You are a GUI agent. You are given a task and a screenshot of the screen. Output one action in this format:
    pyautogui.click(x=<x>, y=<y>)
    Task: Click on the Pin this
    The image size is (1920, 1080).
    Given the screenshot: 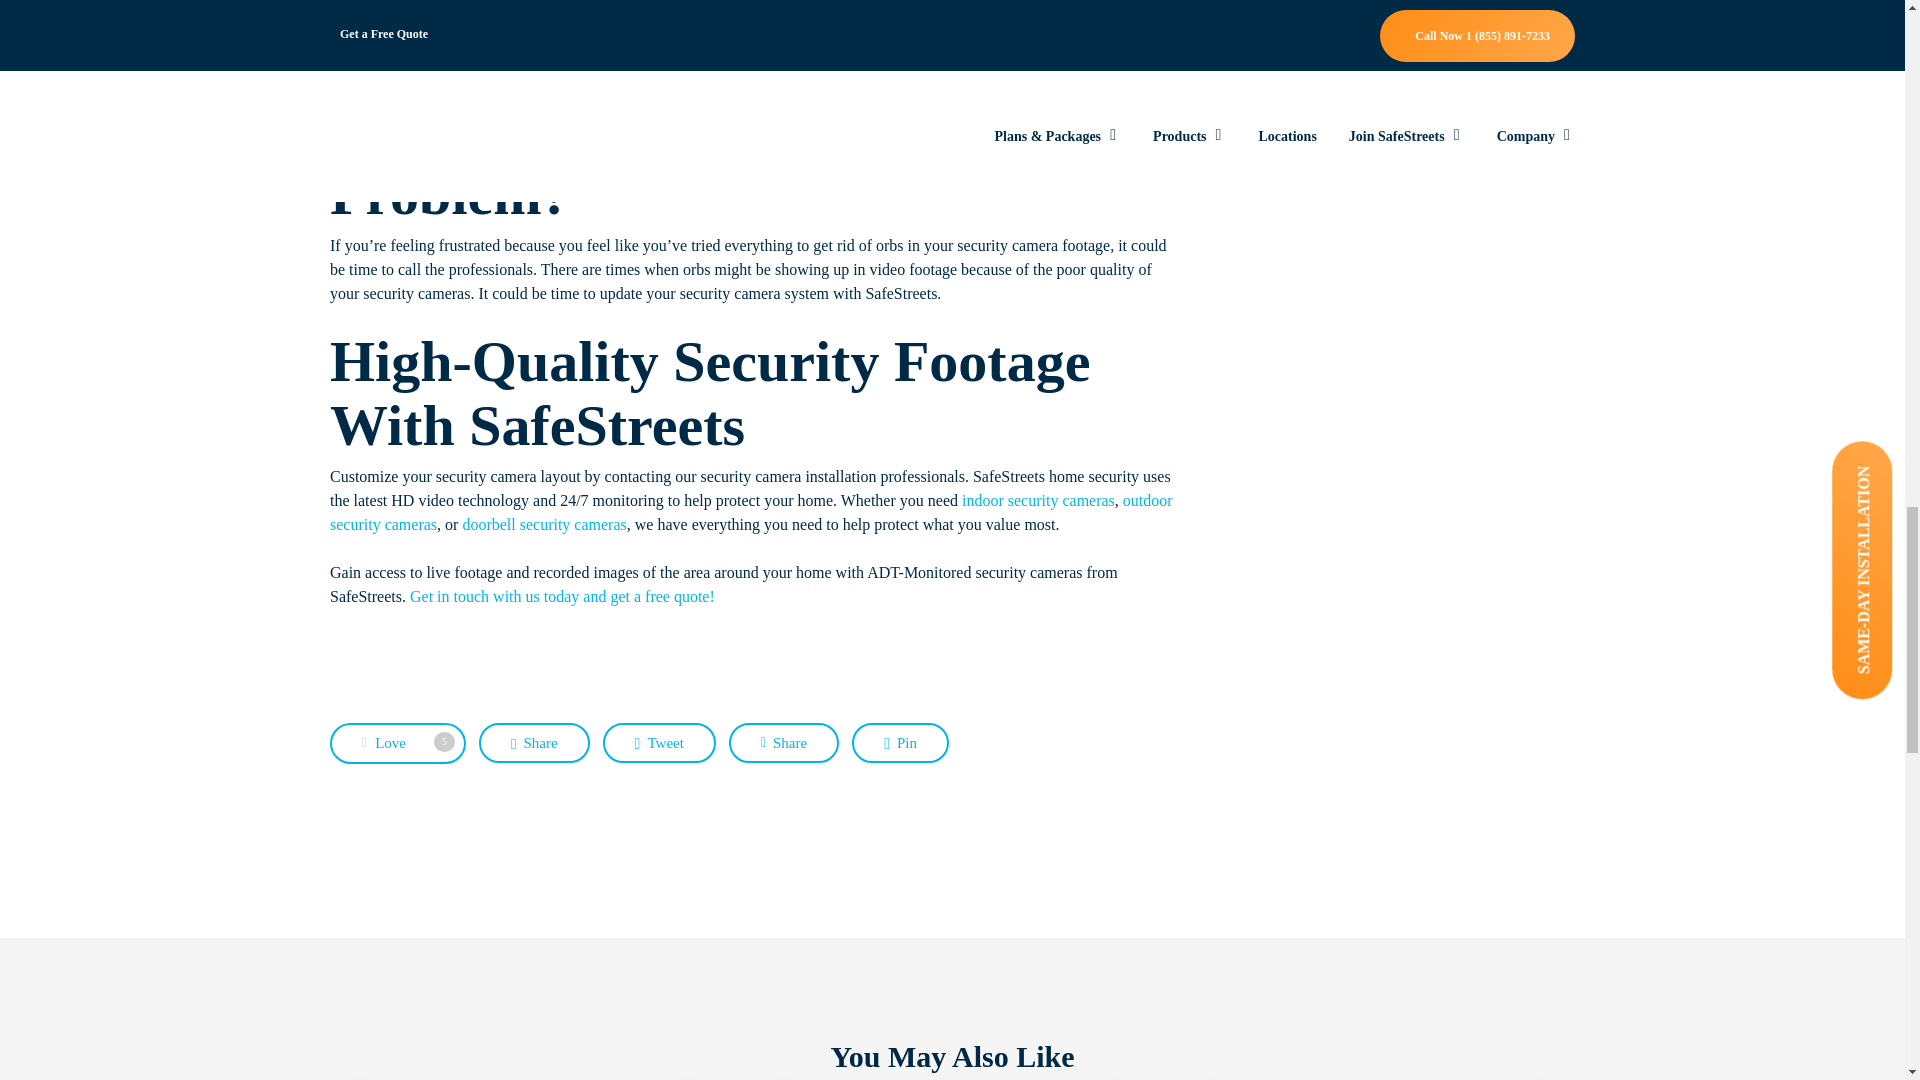 What is the action you would take?
    pyautogui.click(x=900, y=742)
    